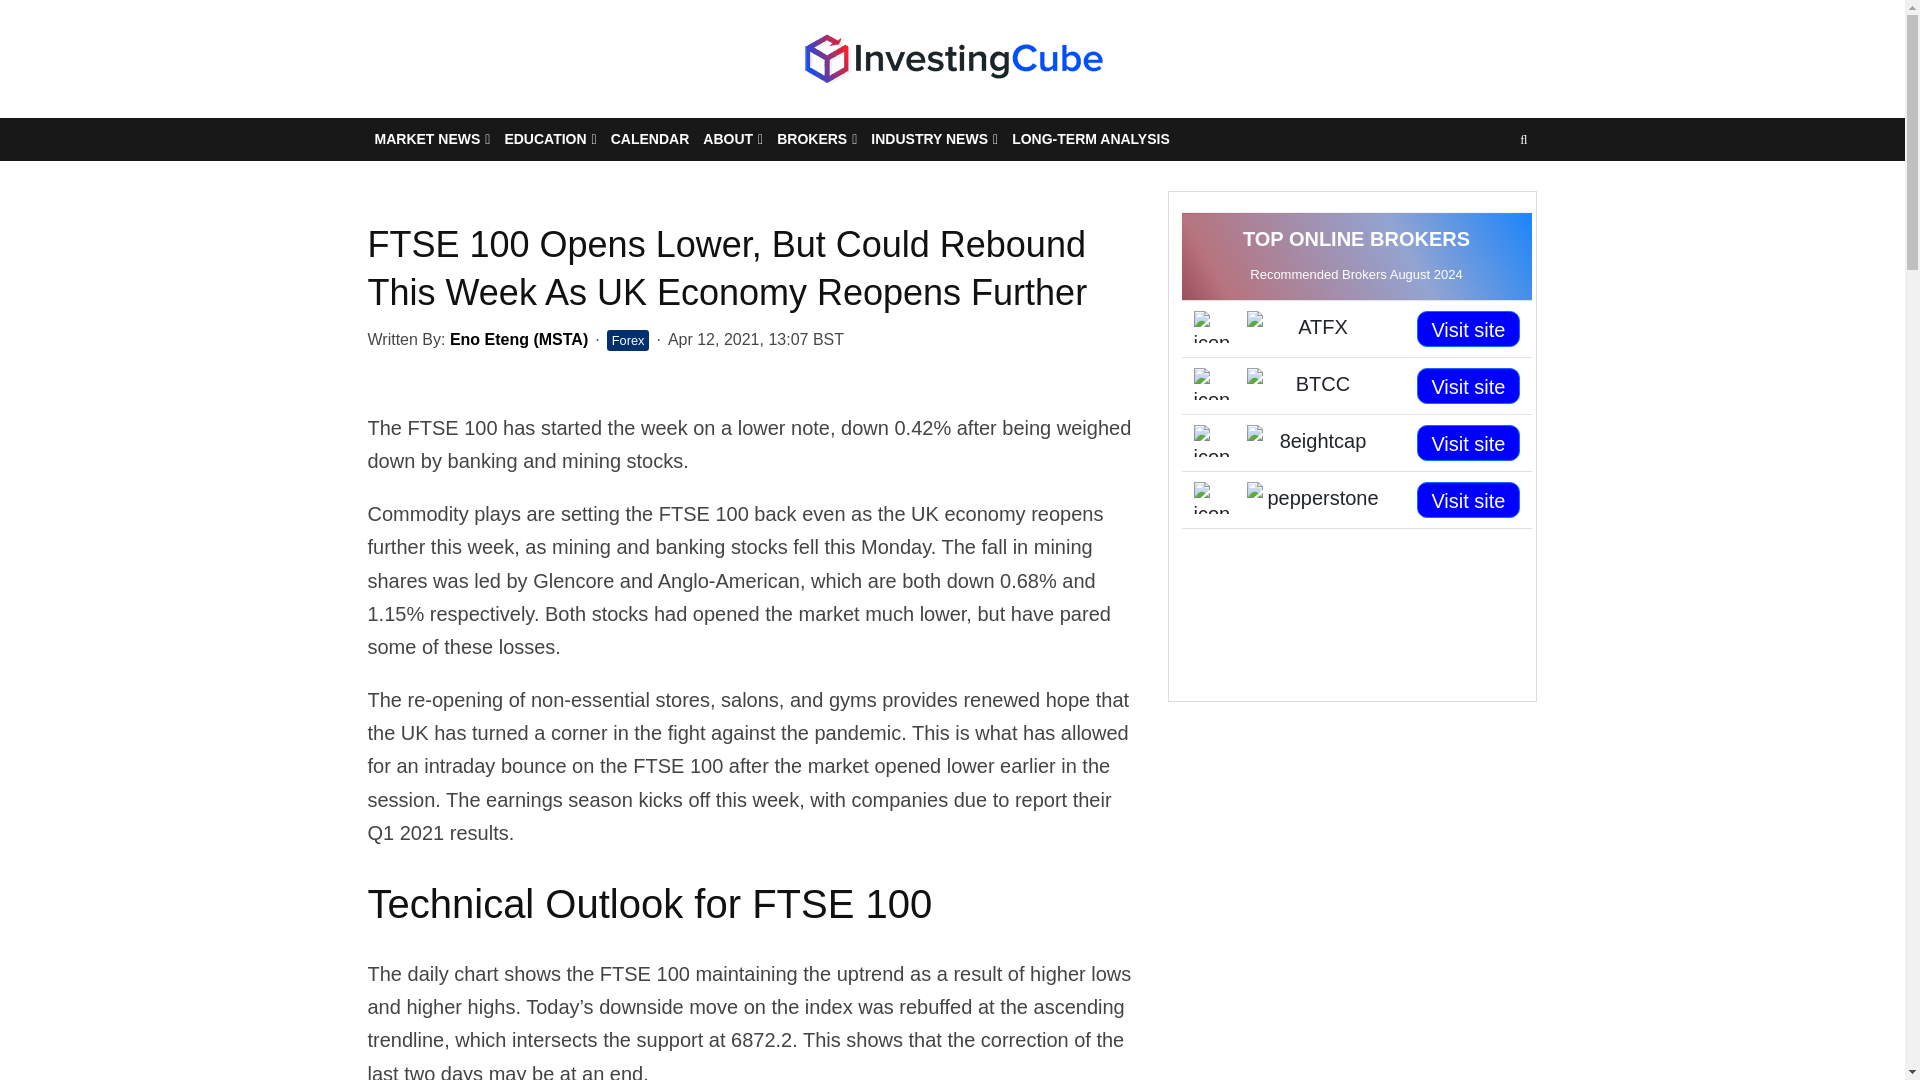 This screenshot has height=1080, width=1920. Describe the element at coordinates (732, 138) in the screenshot. I see `ABOUT` at that location.